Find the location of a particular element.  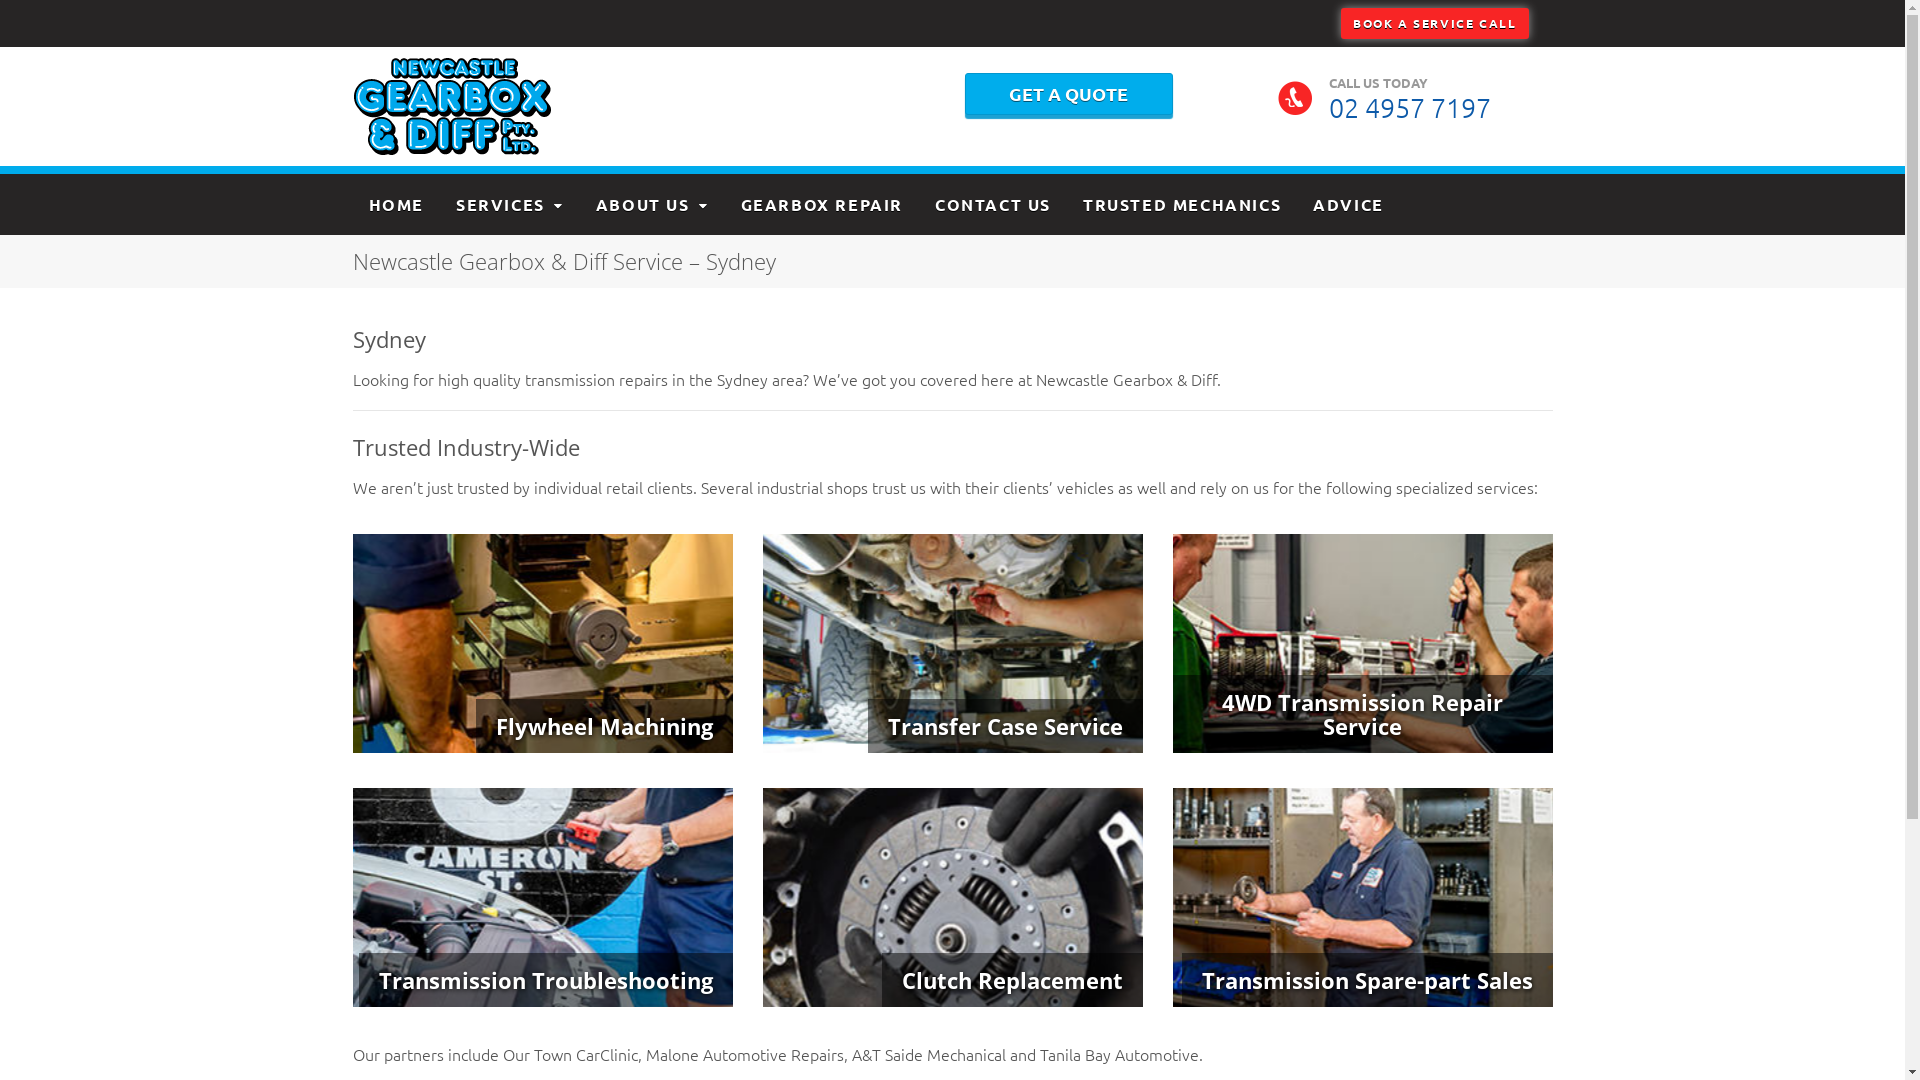

ADVICE is located at coordinates (1348, 204).